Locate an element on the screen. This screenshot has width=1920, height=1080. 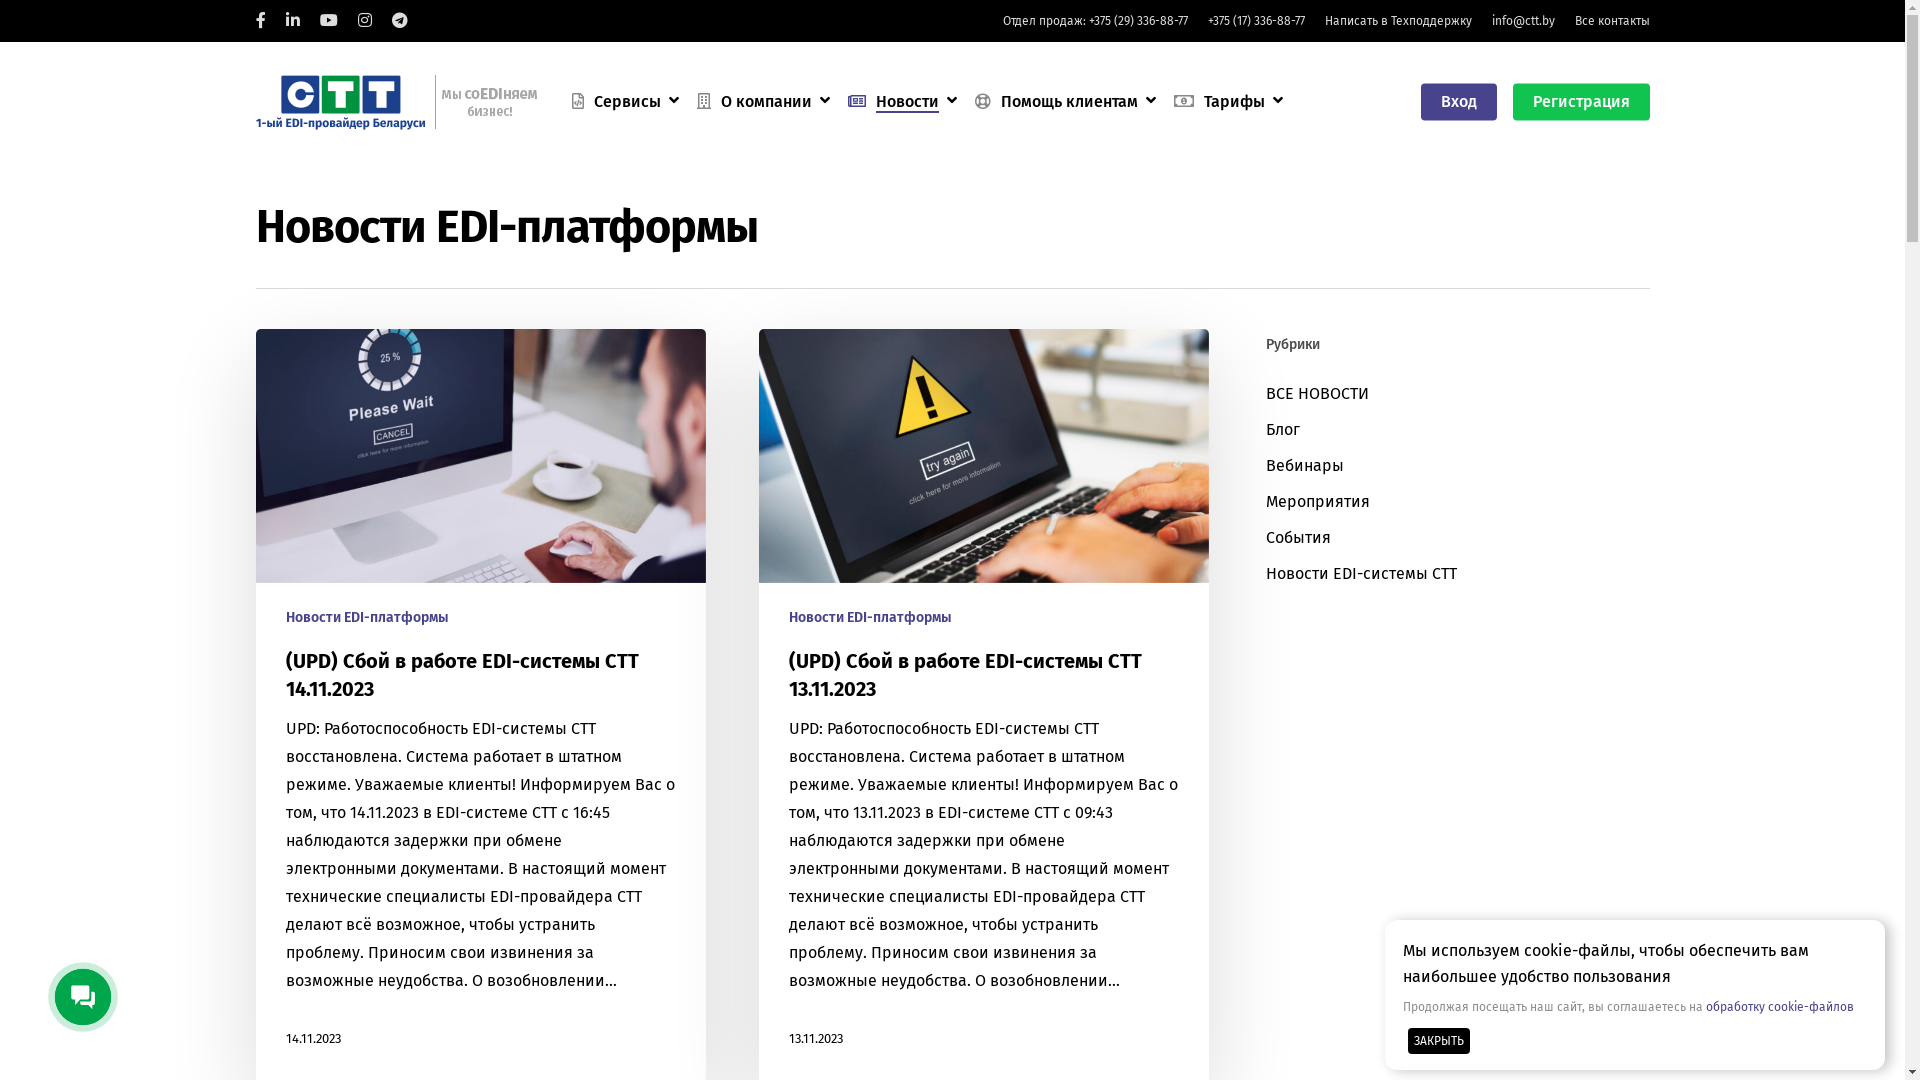
info@ctt.by is located at coordinates (1524, 21).